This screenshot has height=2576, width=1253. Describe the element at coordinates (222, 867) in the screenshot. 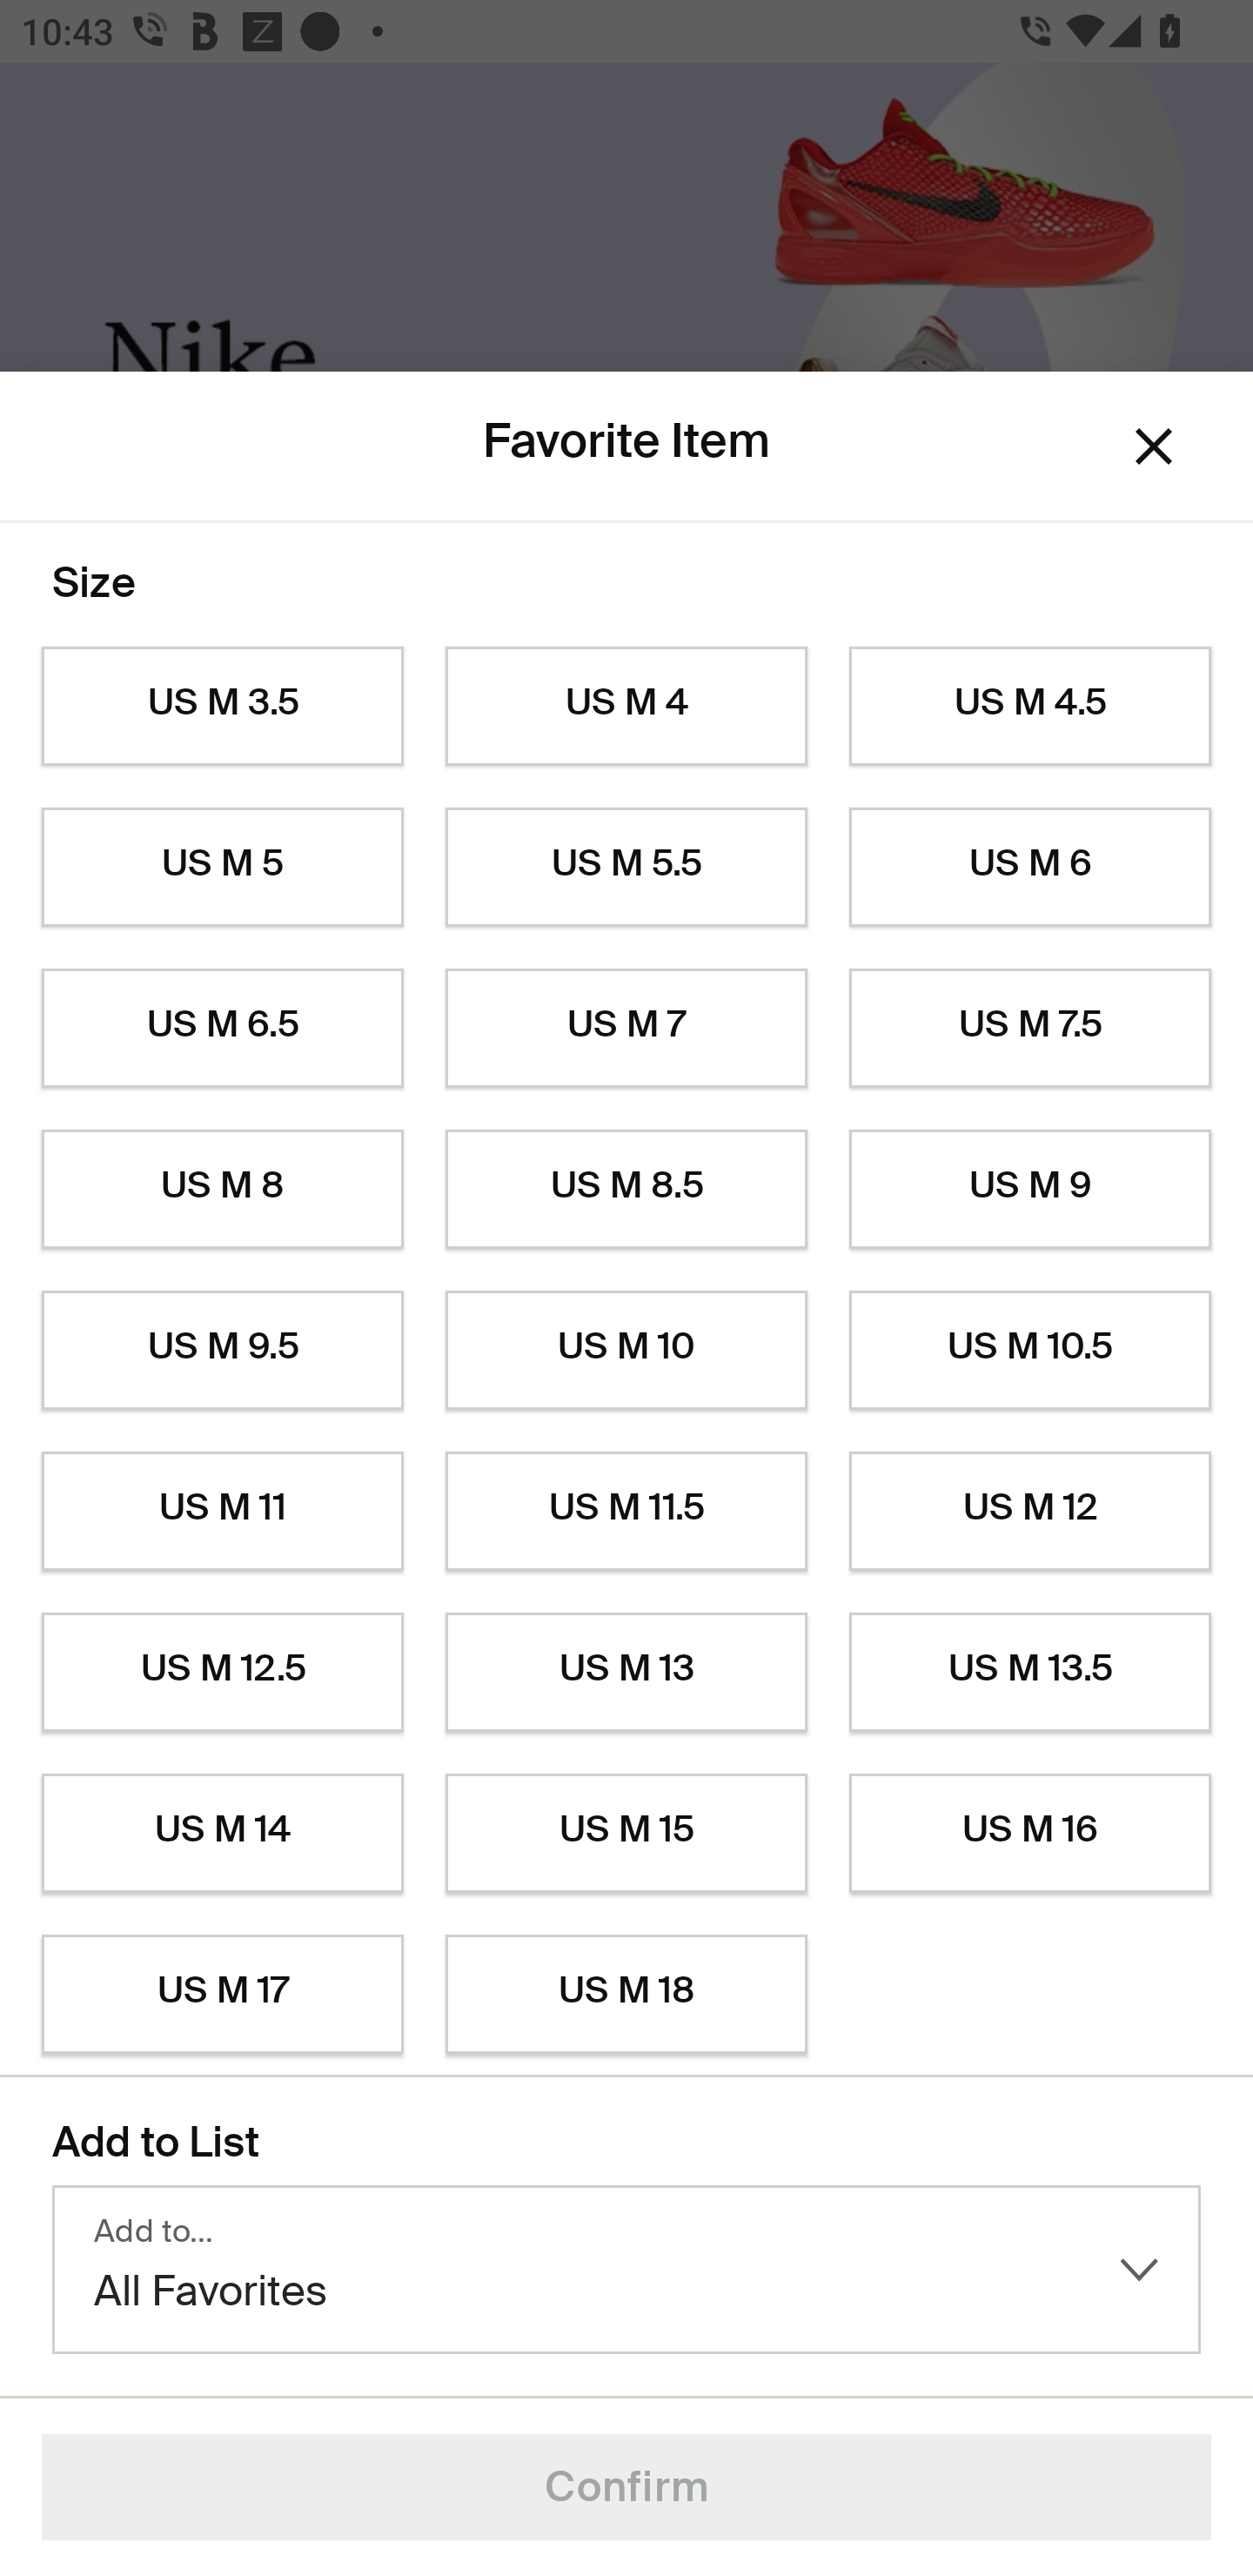

I see `US M 5` at that location.